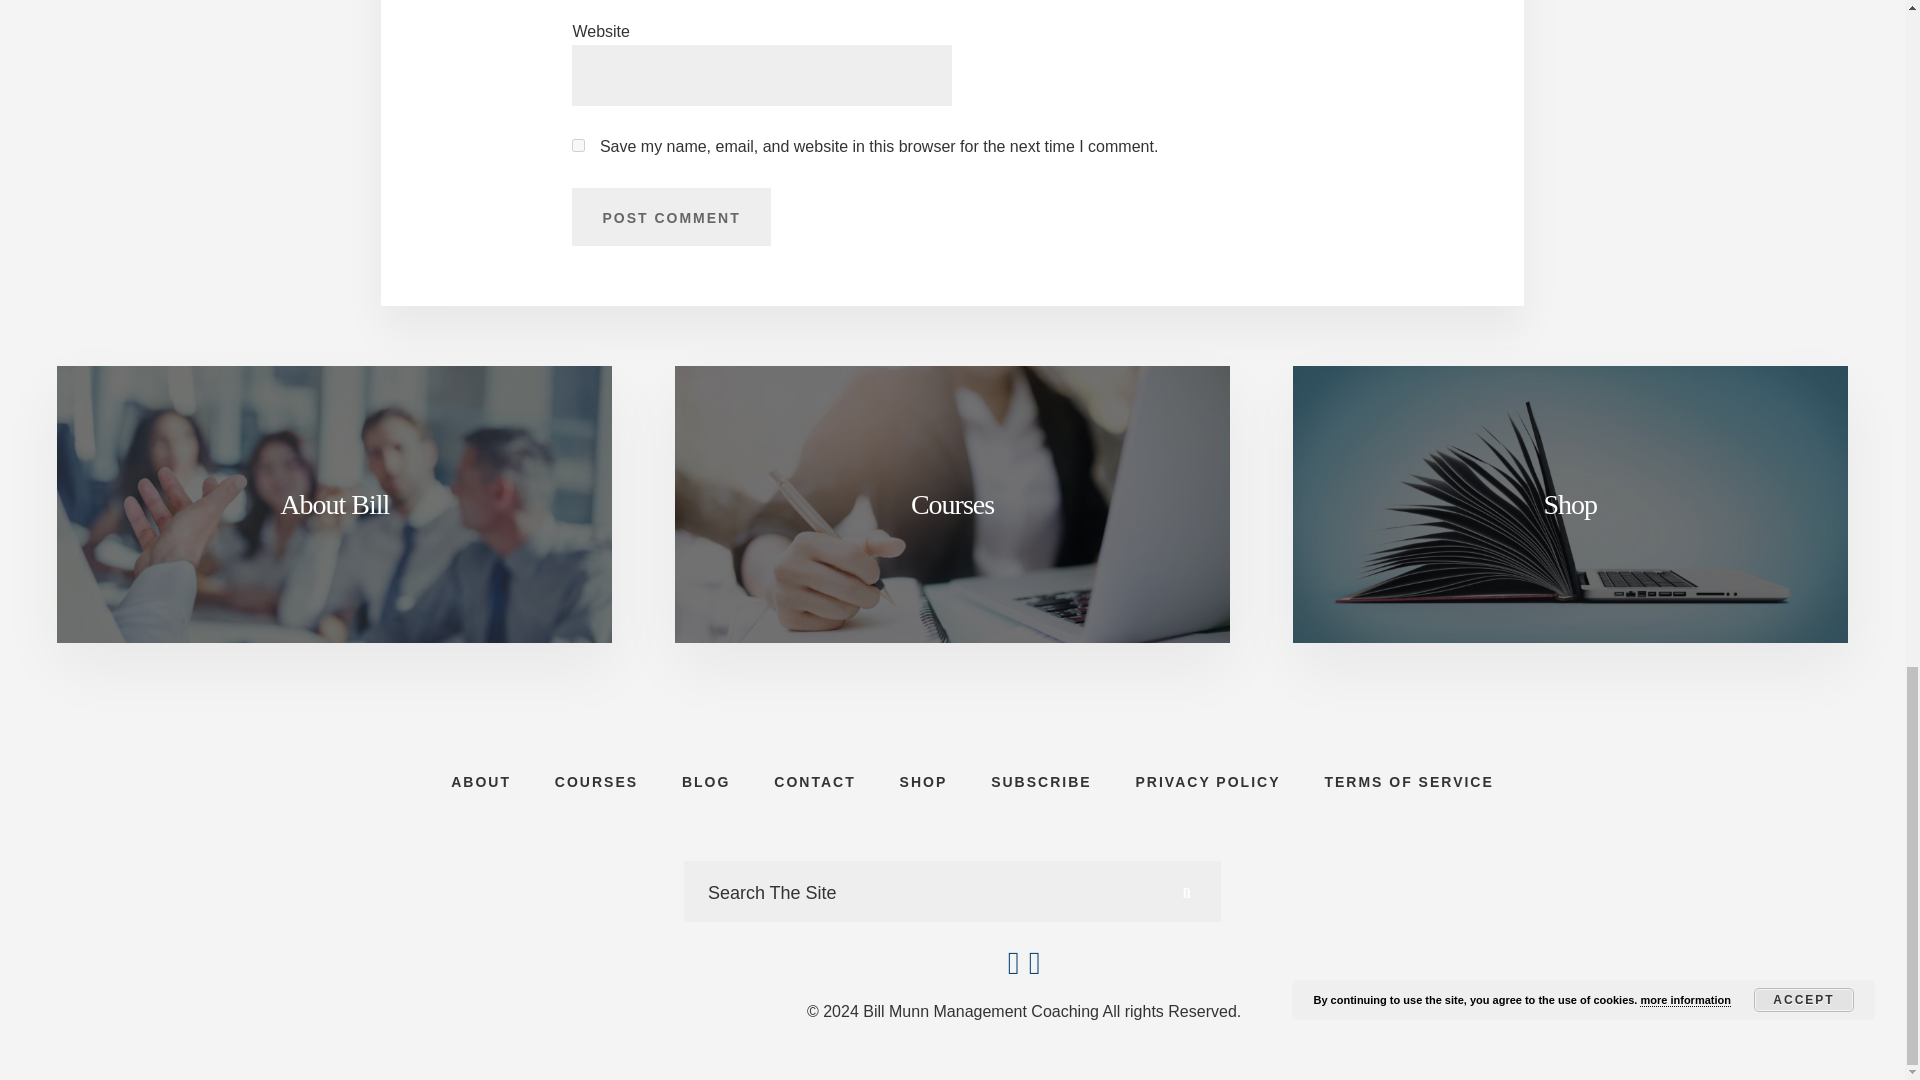 The image size is (1920, 1080). Describe the element at coordinates (596, 782) in the screenshot. I see `COURSES` at that location.